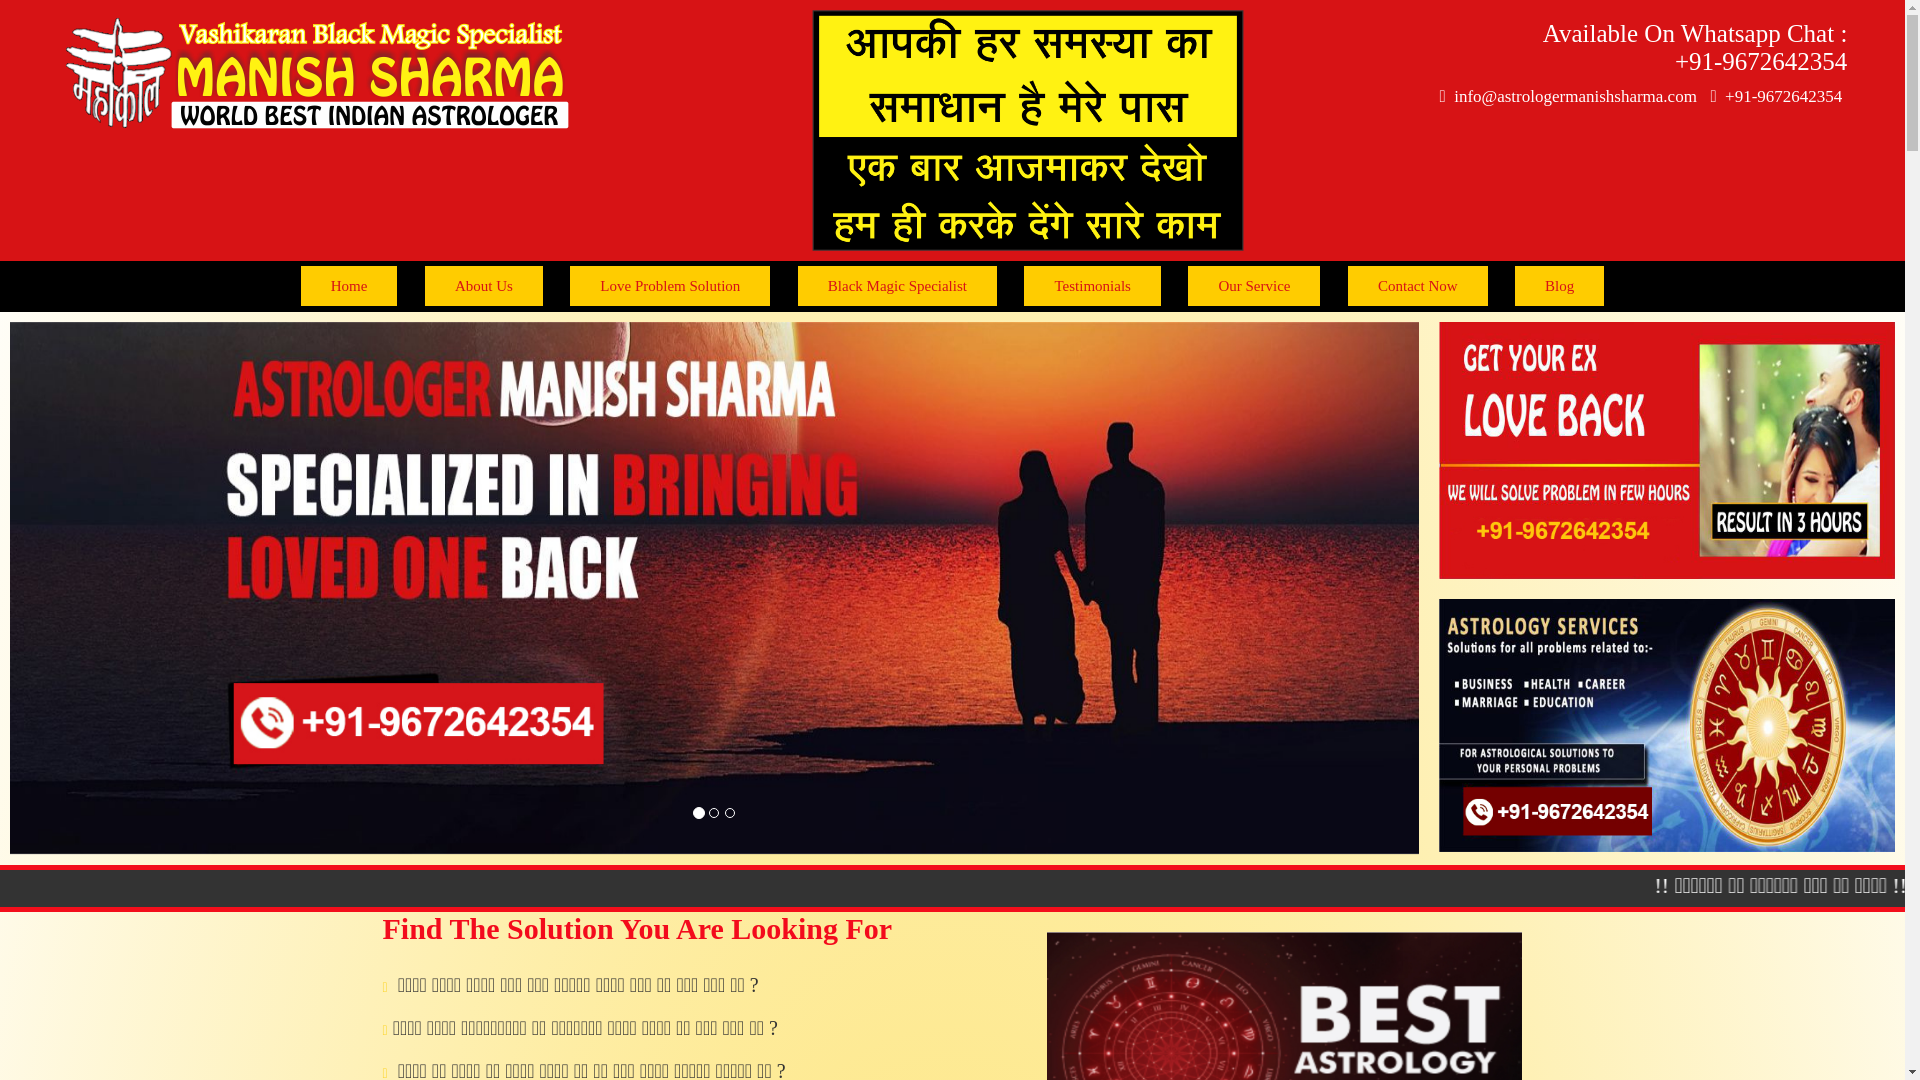 This screenshot has height=1080, width=1920. Describe the element at coordinates (1666, 726) in the screenshot. I see `Wazifa For Husband` at that location.